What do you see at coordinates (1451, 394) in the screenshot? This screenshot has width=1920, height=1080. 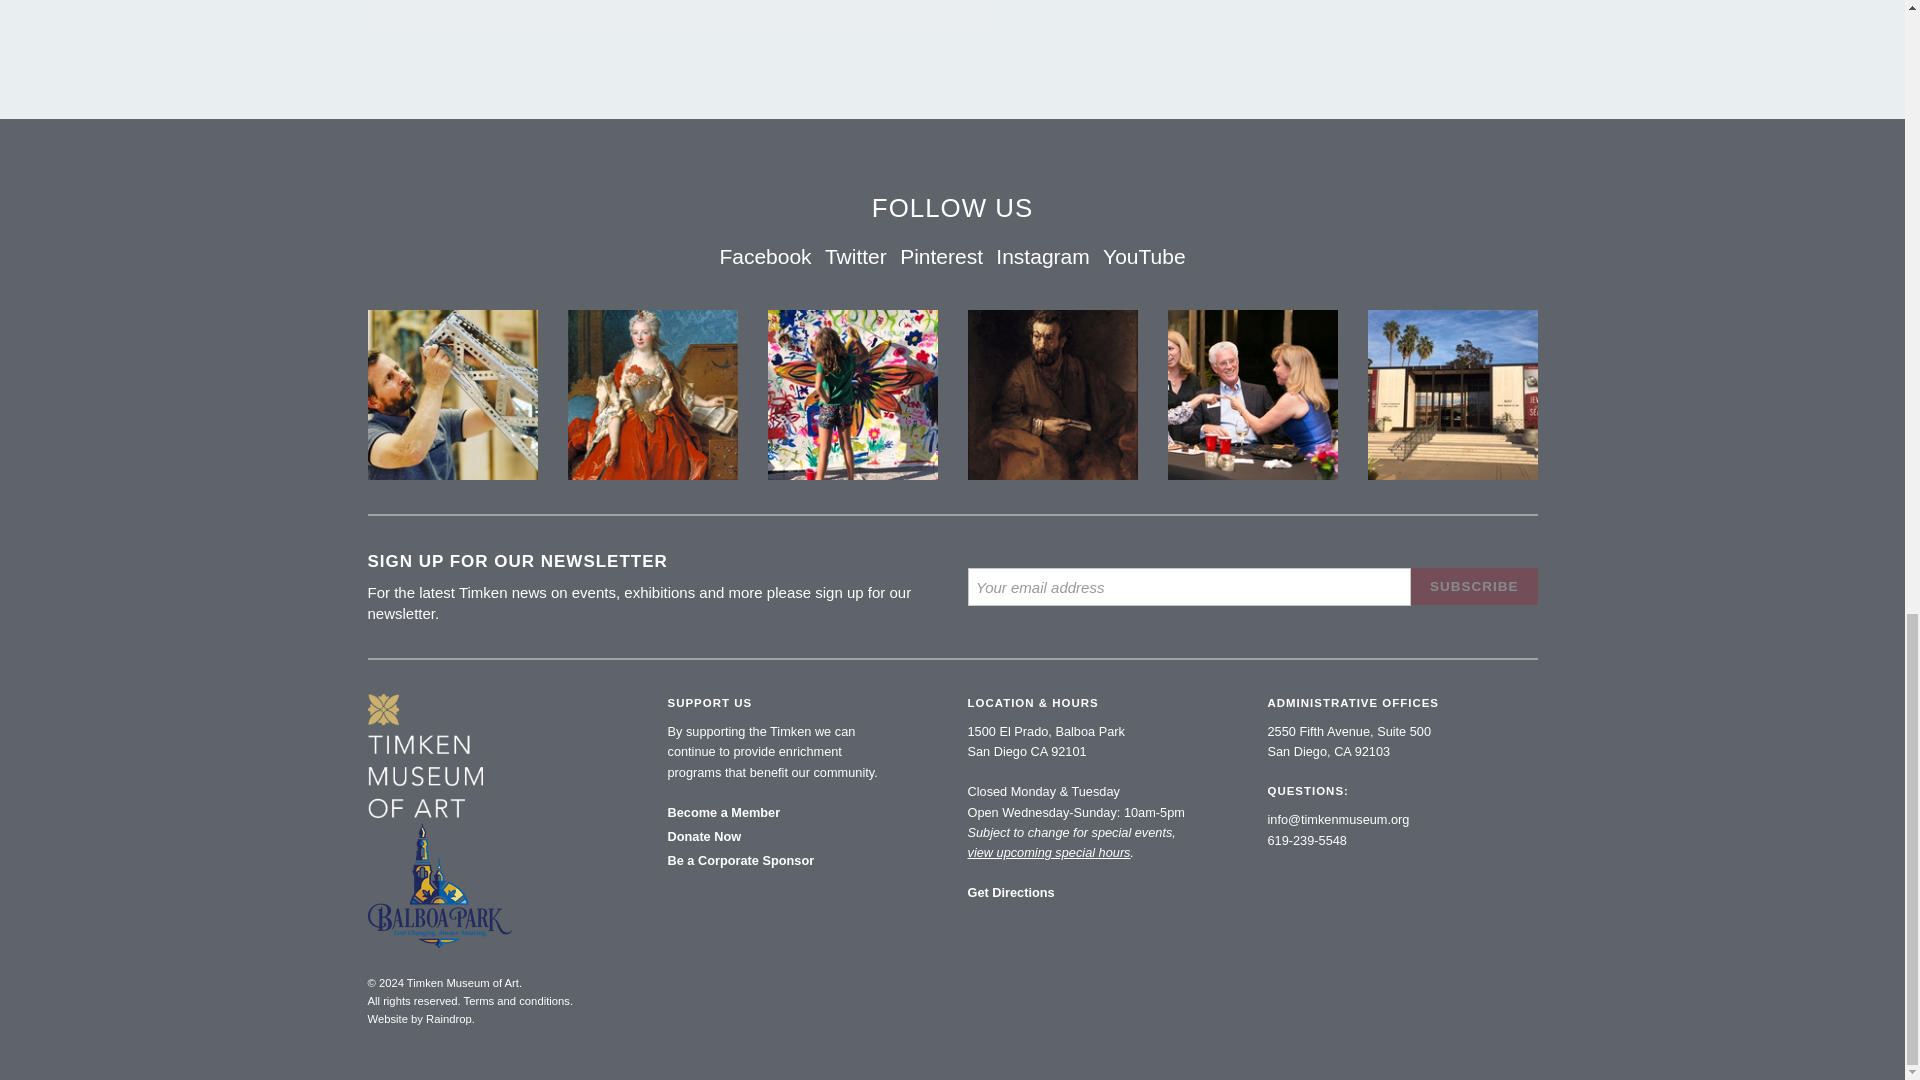 I see `Instagram 2` at bounding box center [1451, 394].